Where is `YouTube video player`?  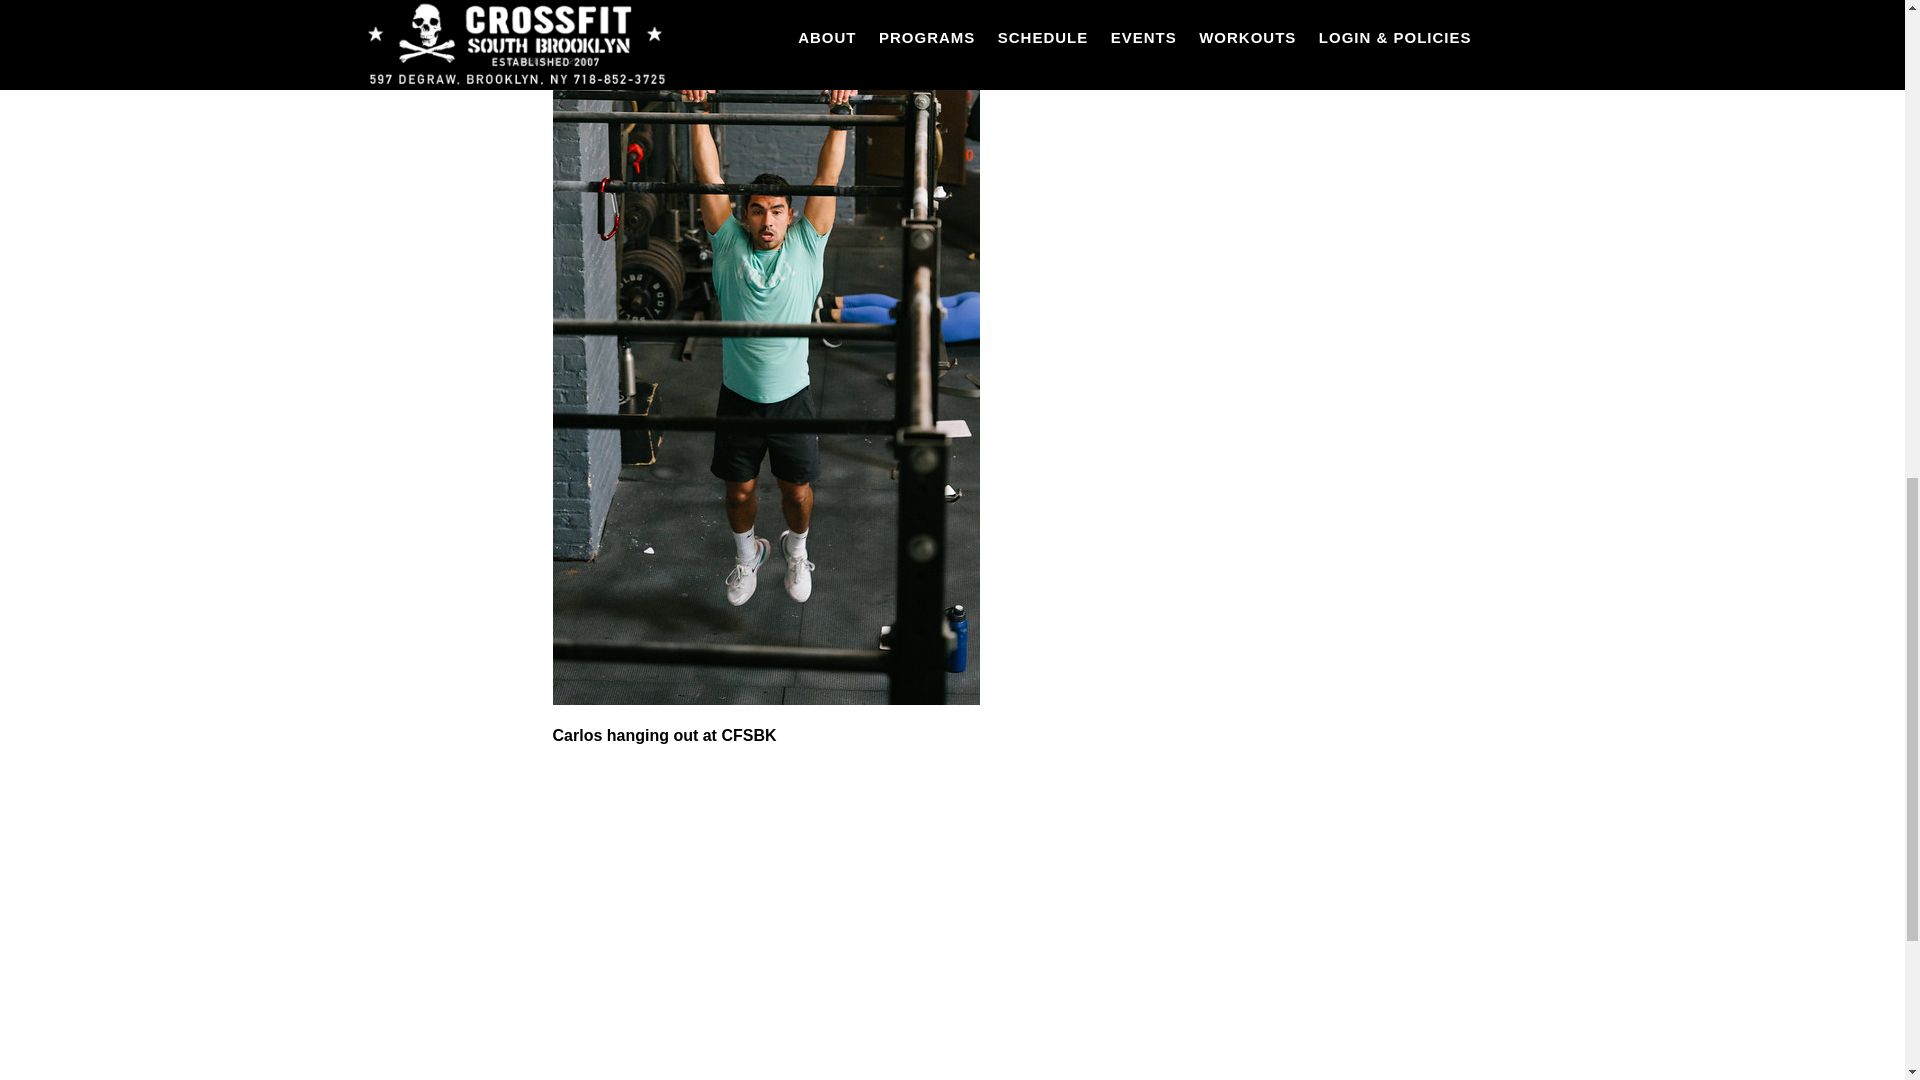 YouTube video player is located at coordinates (832, 924).